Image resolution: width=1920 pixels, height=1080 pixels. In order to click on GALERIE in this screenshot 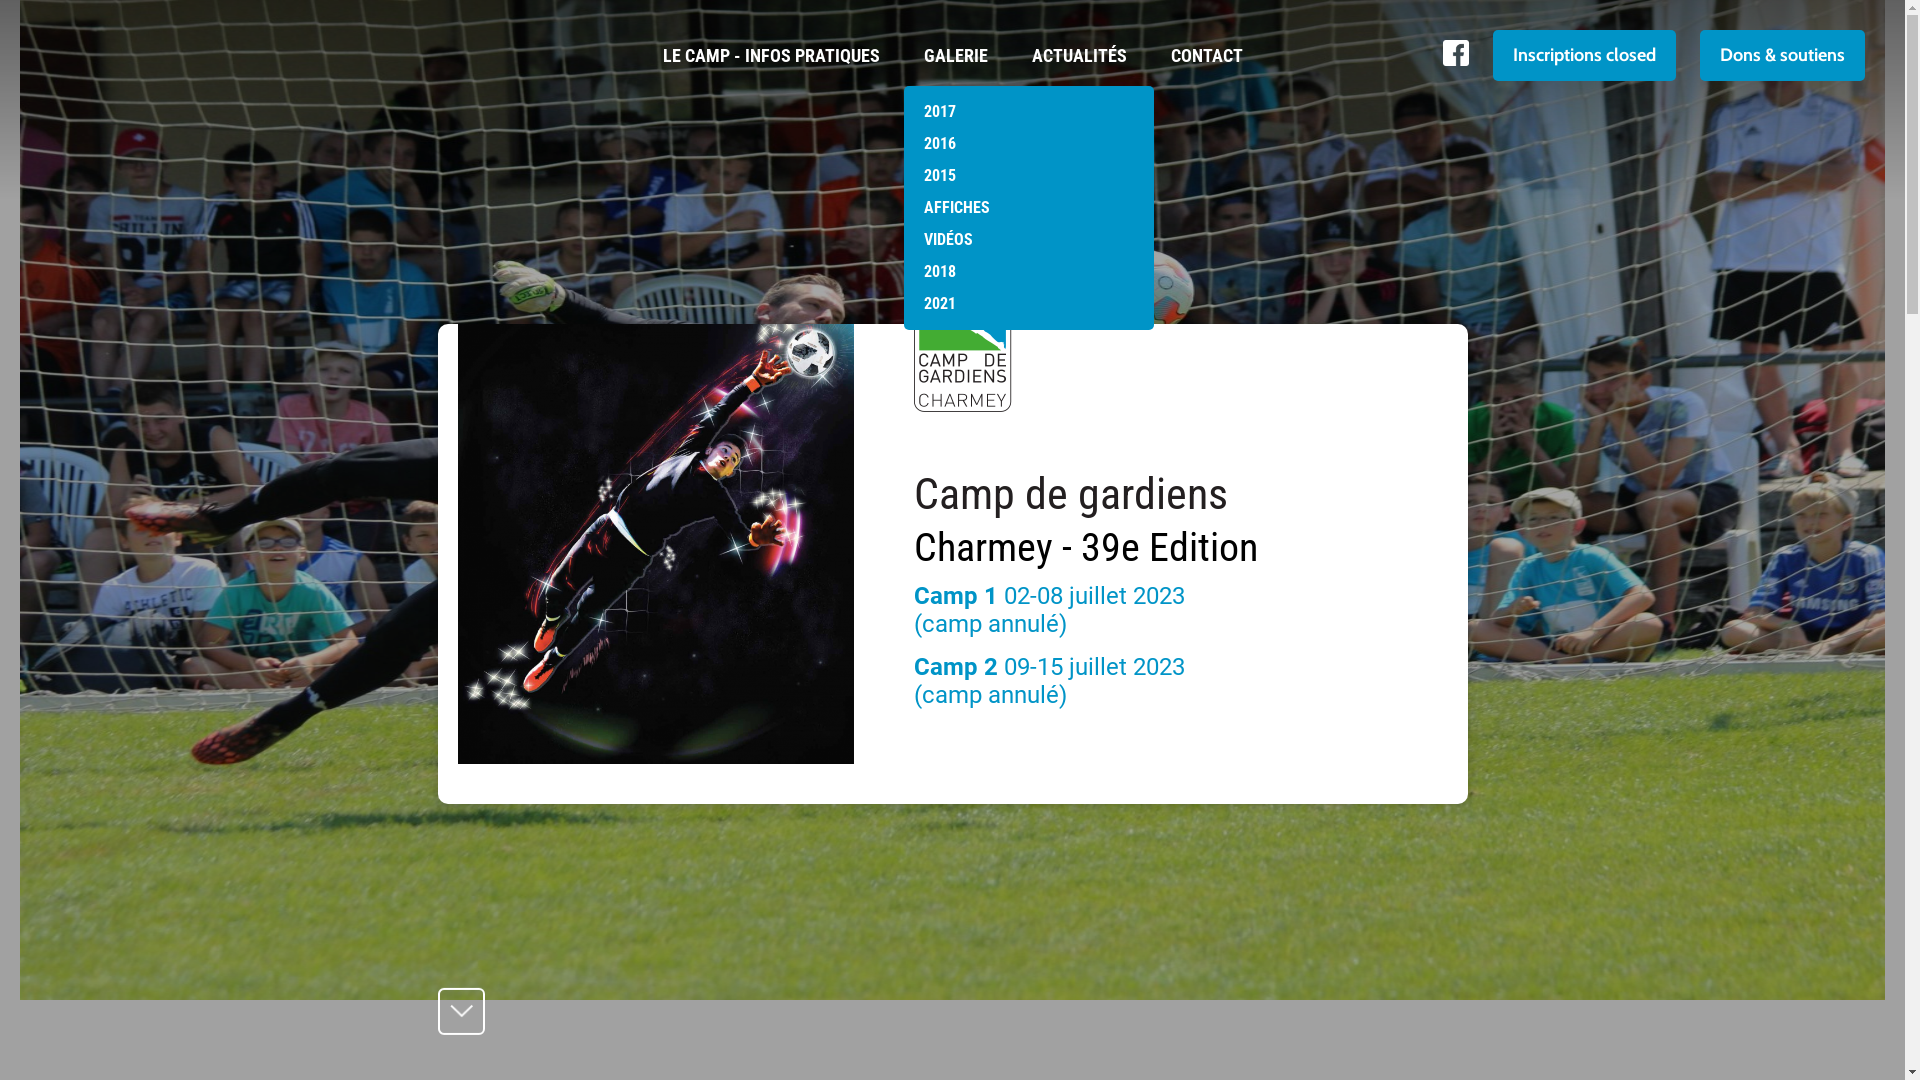, I will do `click(956, 43)`.